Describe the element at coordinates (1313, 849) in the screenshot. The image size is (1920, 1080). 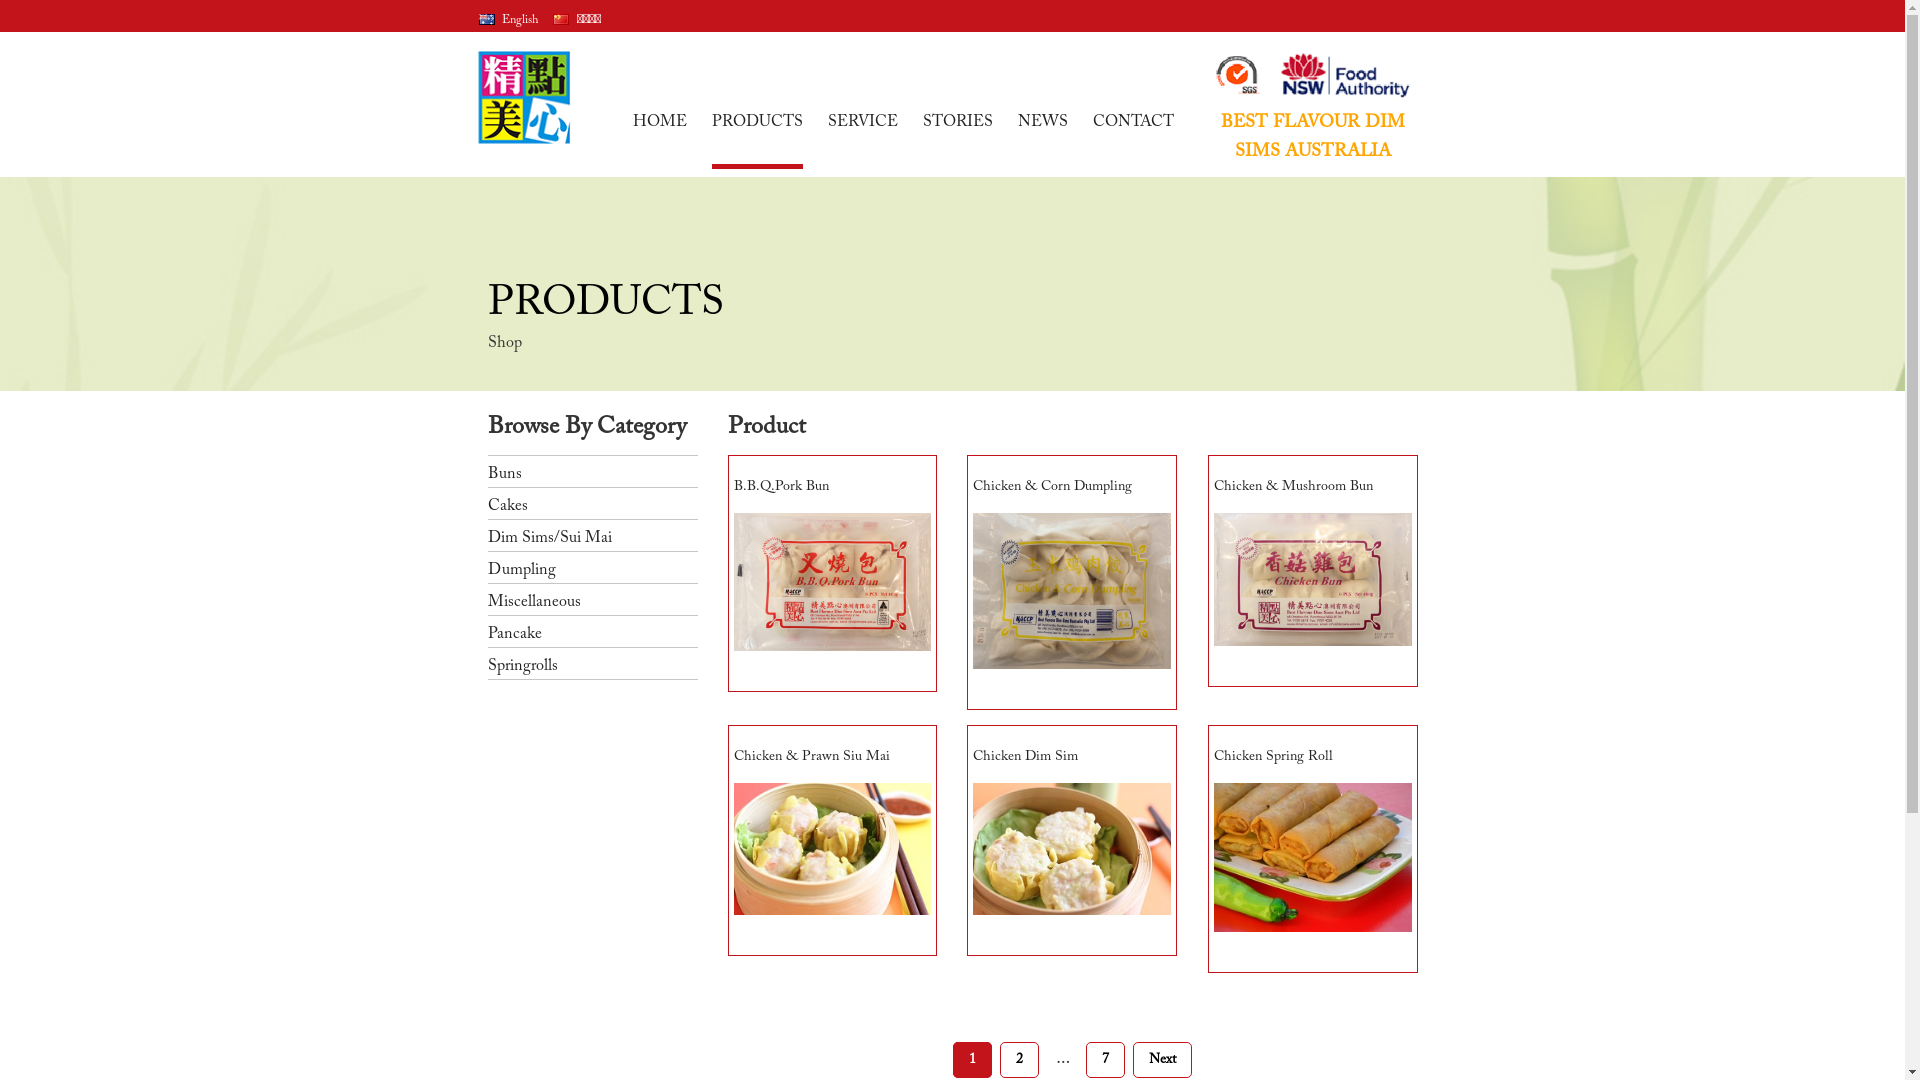
I see `Chicken Spring Roll` at that location.